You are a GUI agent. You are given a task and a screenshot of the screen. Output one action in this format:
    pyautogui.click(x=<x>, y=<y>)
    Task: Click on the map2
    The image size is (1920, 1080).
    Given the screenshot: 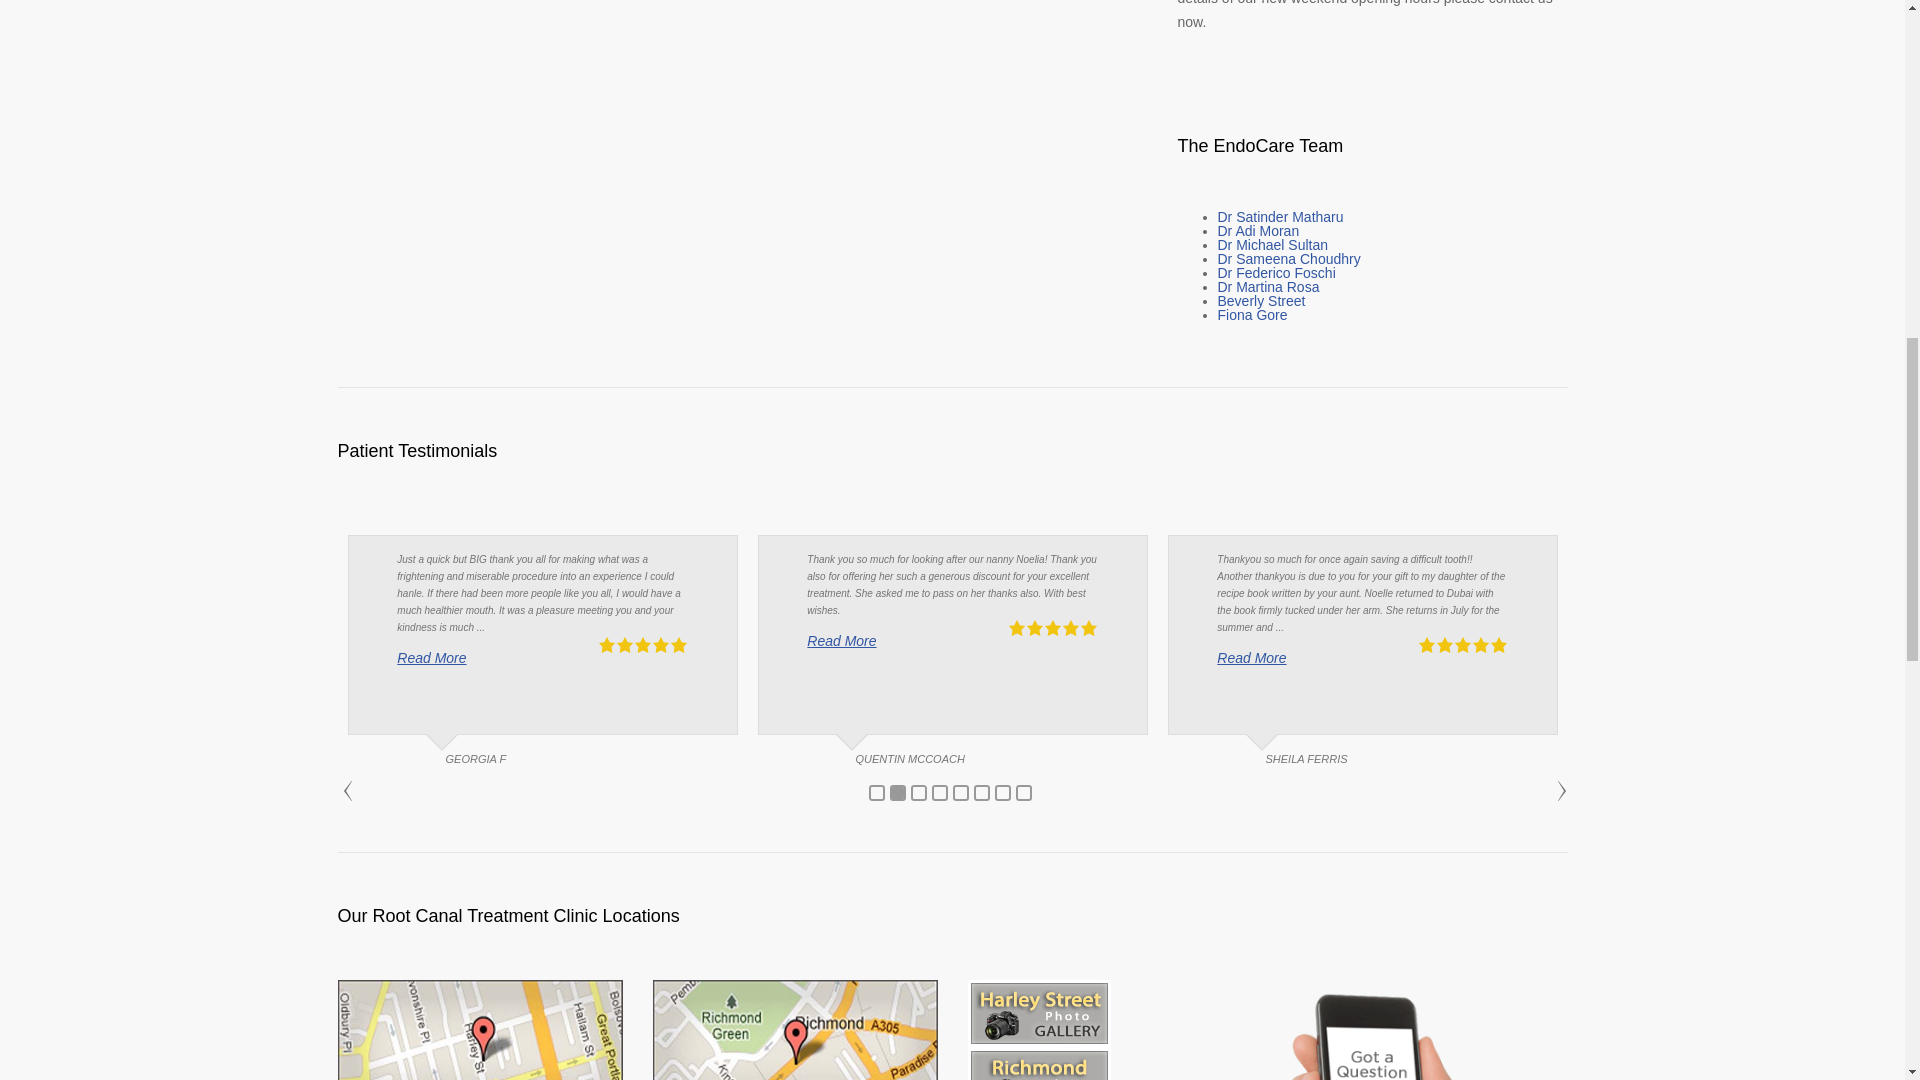 What is the action you would take?
    pyautogui.click(x=794, y=1030)
    